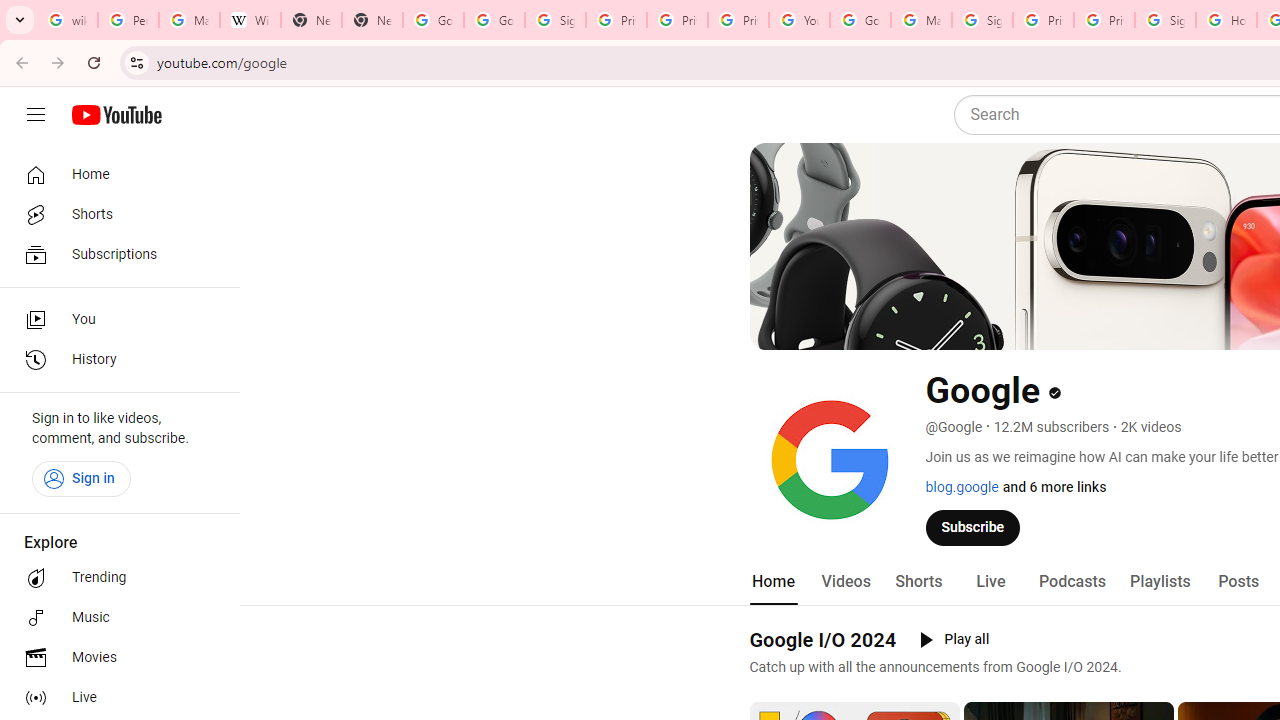 The height and width of the screenshot is (720, 1280). I want to click on Shorts, so click(114, 214).